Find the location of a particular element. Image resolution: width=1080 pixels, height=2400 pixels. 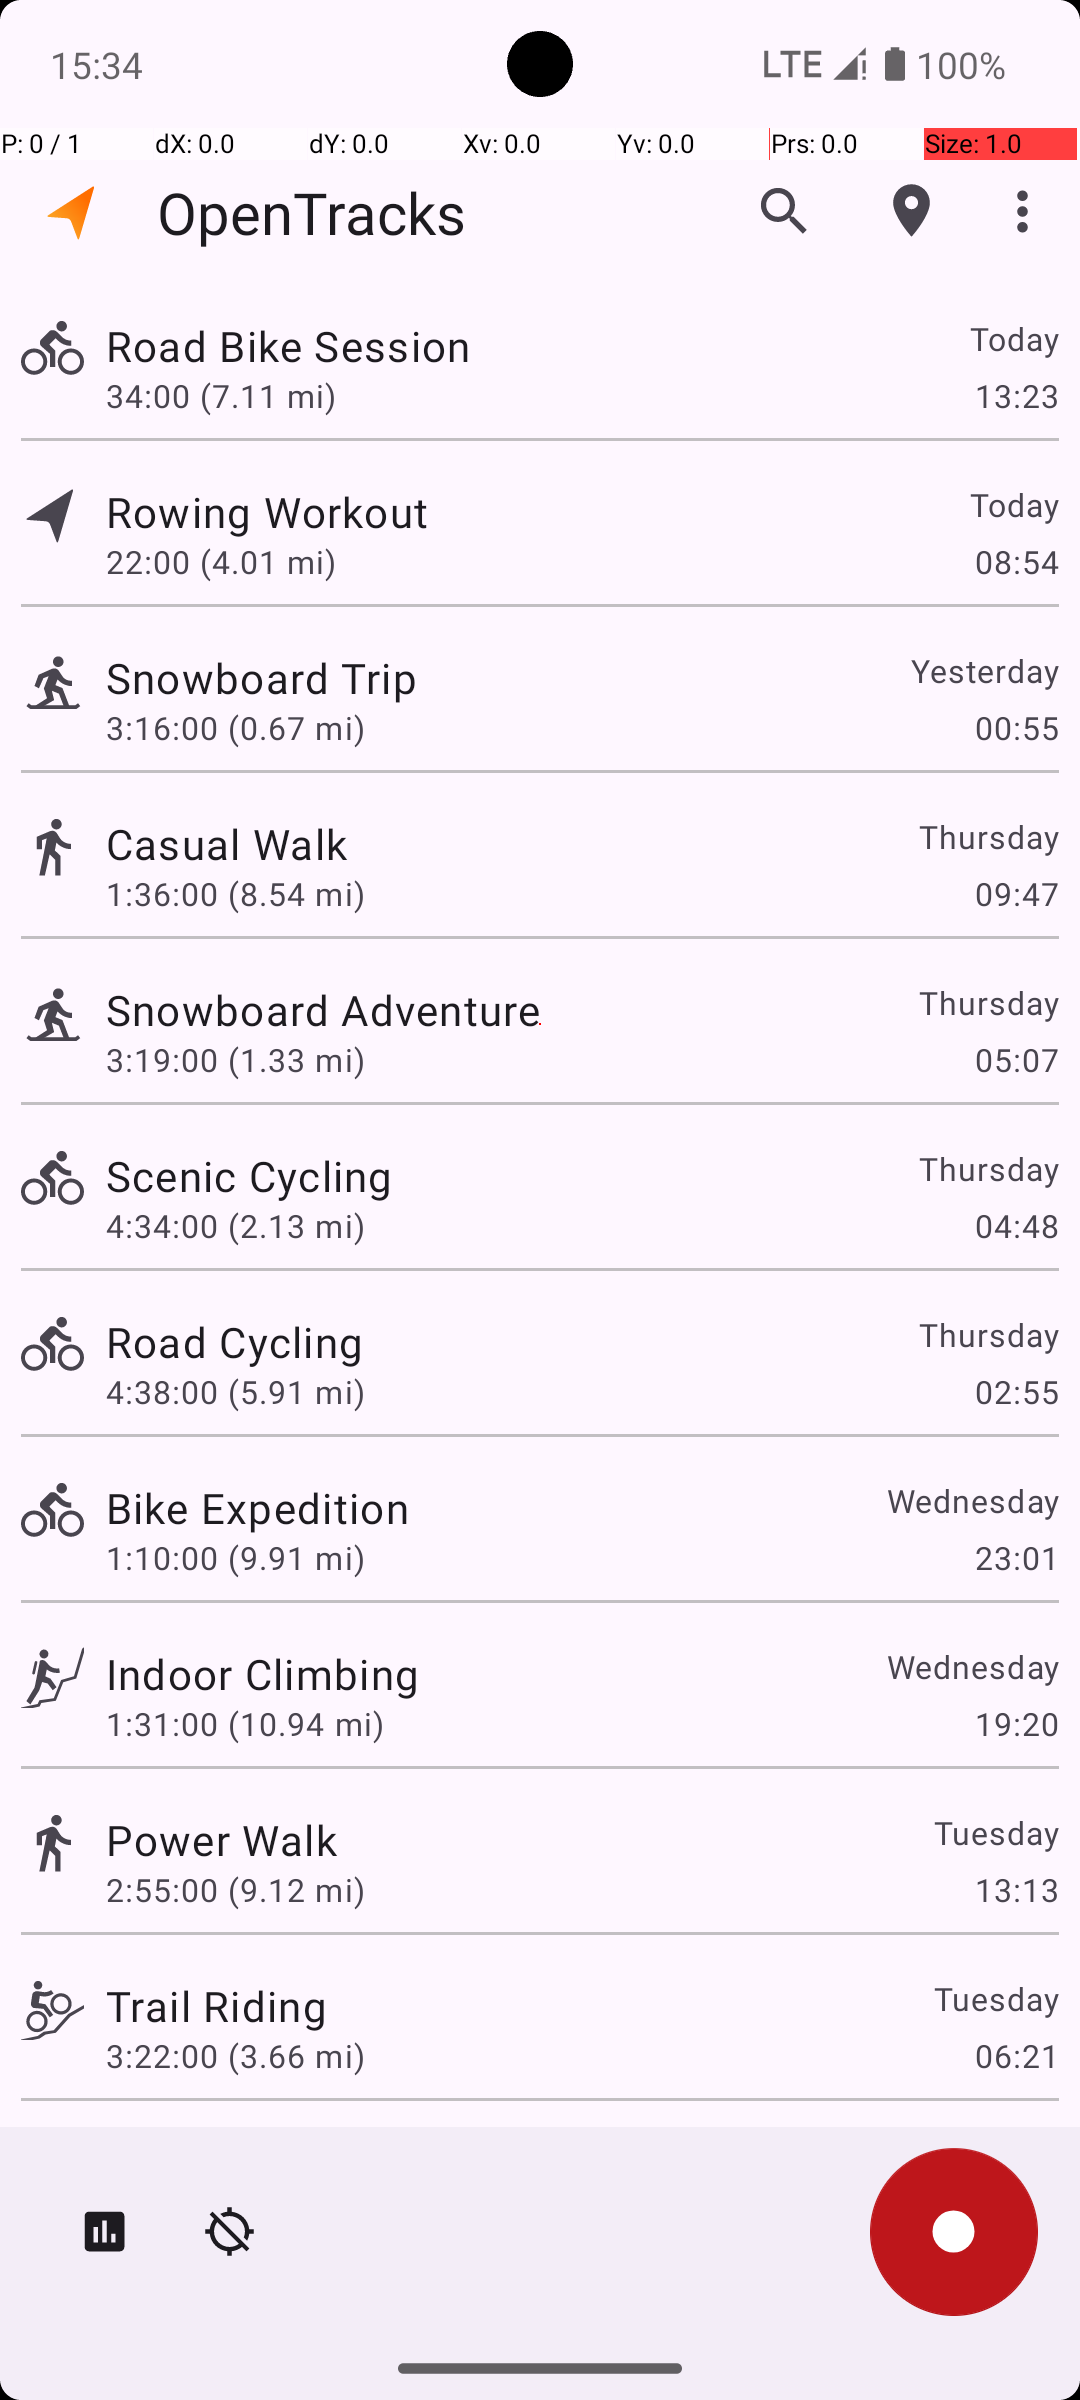

23:01 is located at coordinates (1016, 1558).